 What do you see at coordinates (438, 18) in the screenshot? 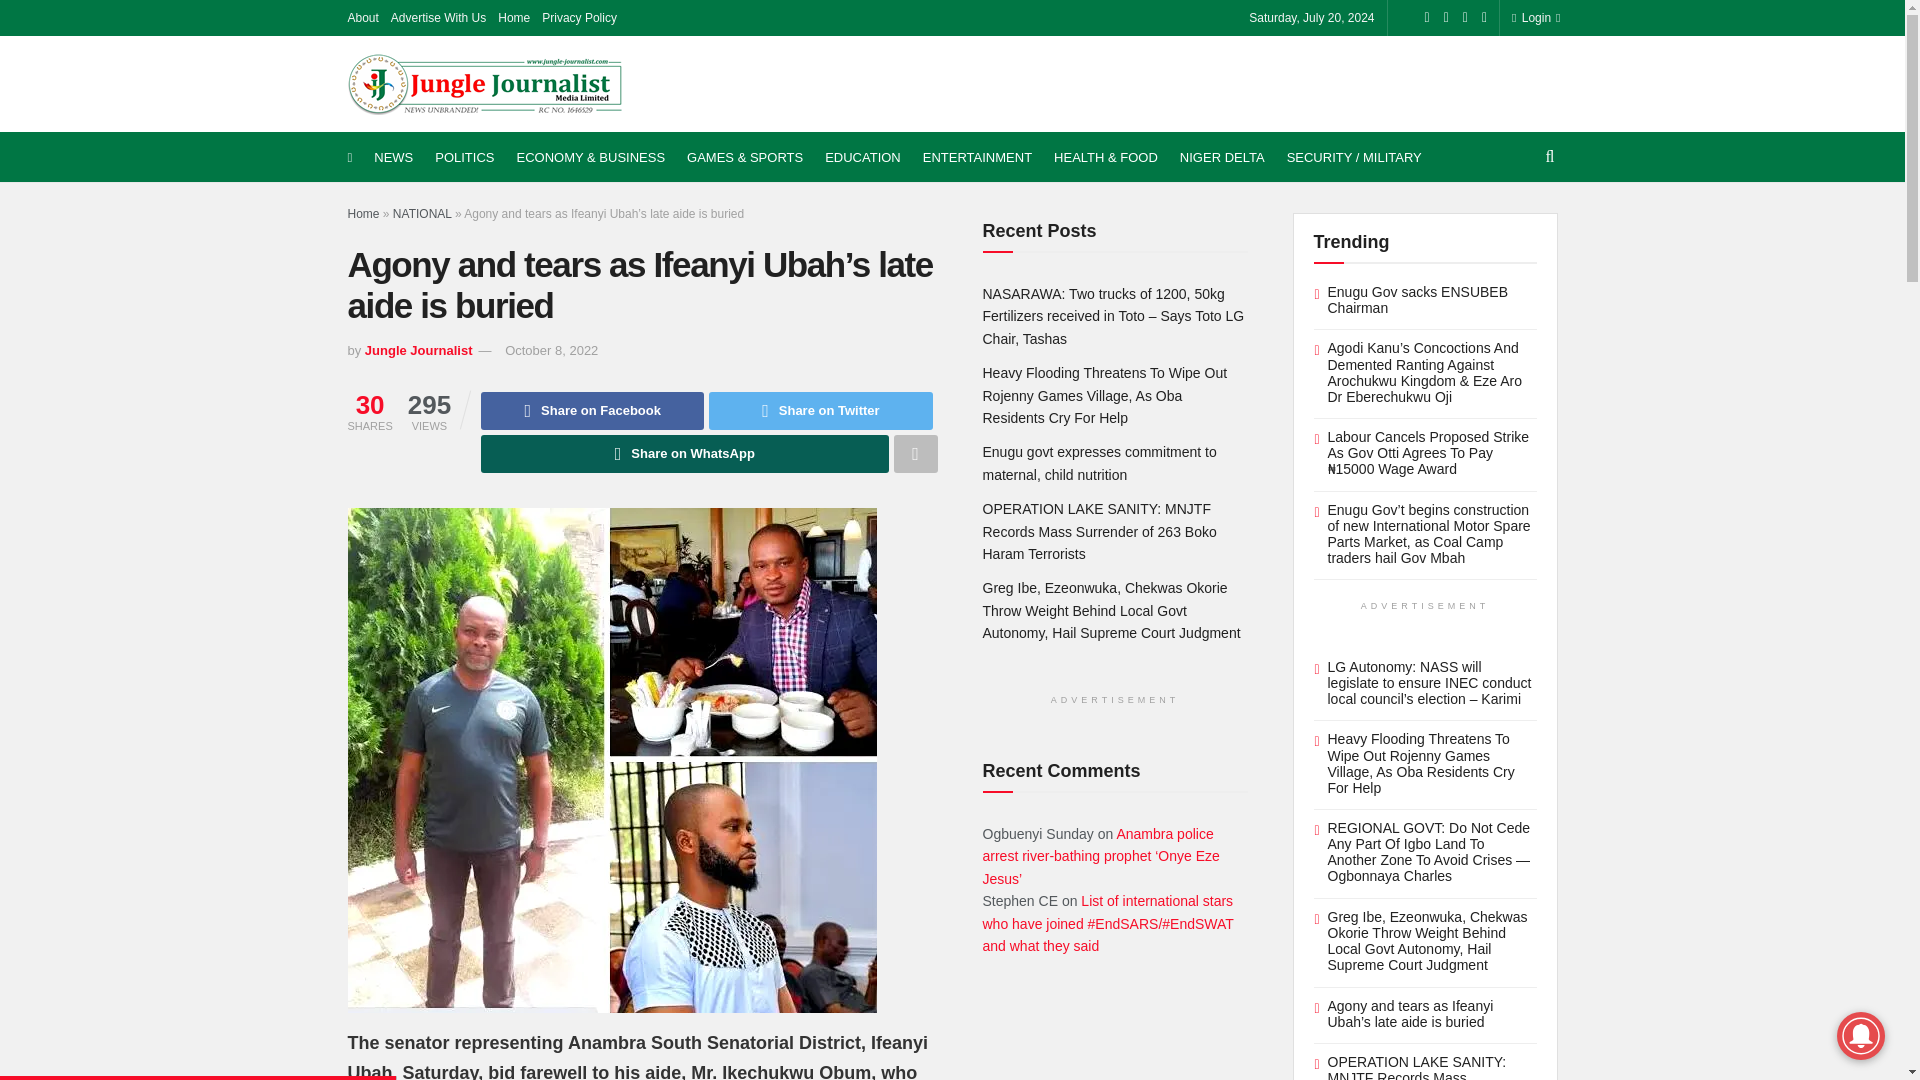
I see `Advertise With Us` at bounding box center [438, 18].